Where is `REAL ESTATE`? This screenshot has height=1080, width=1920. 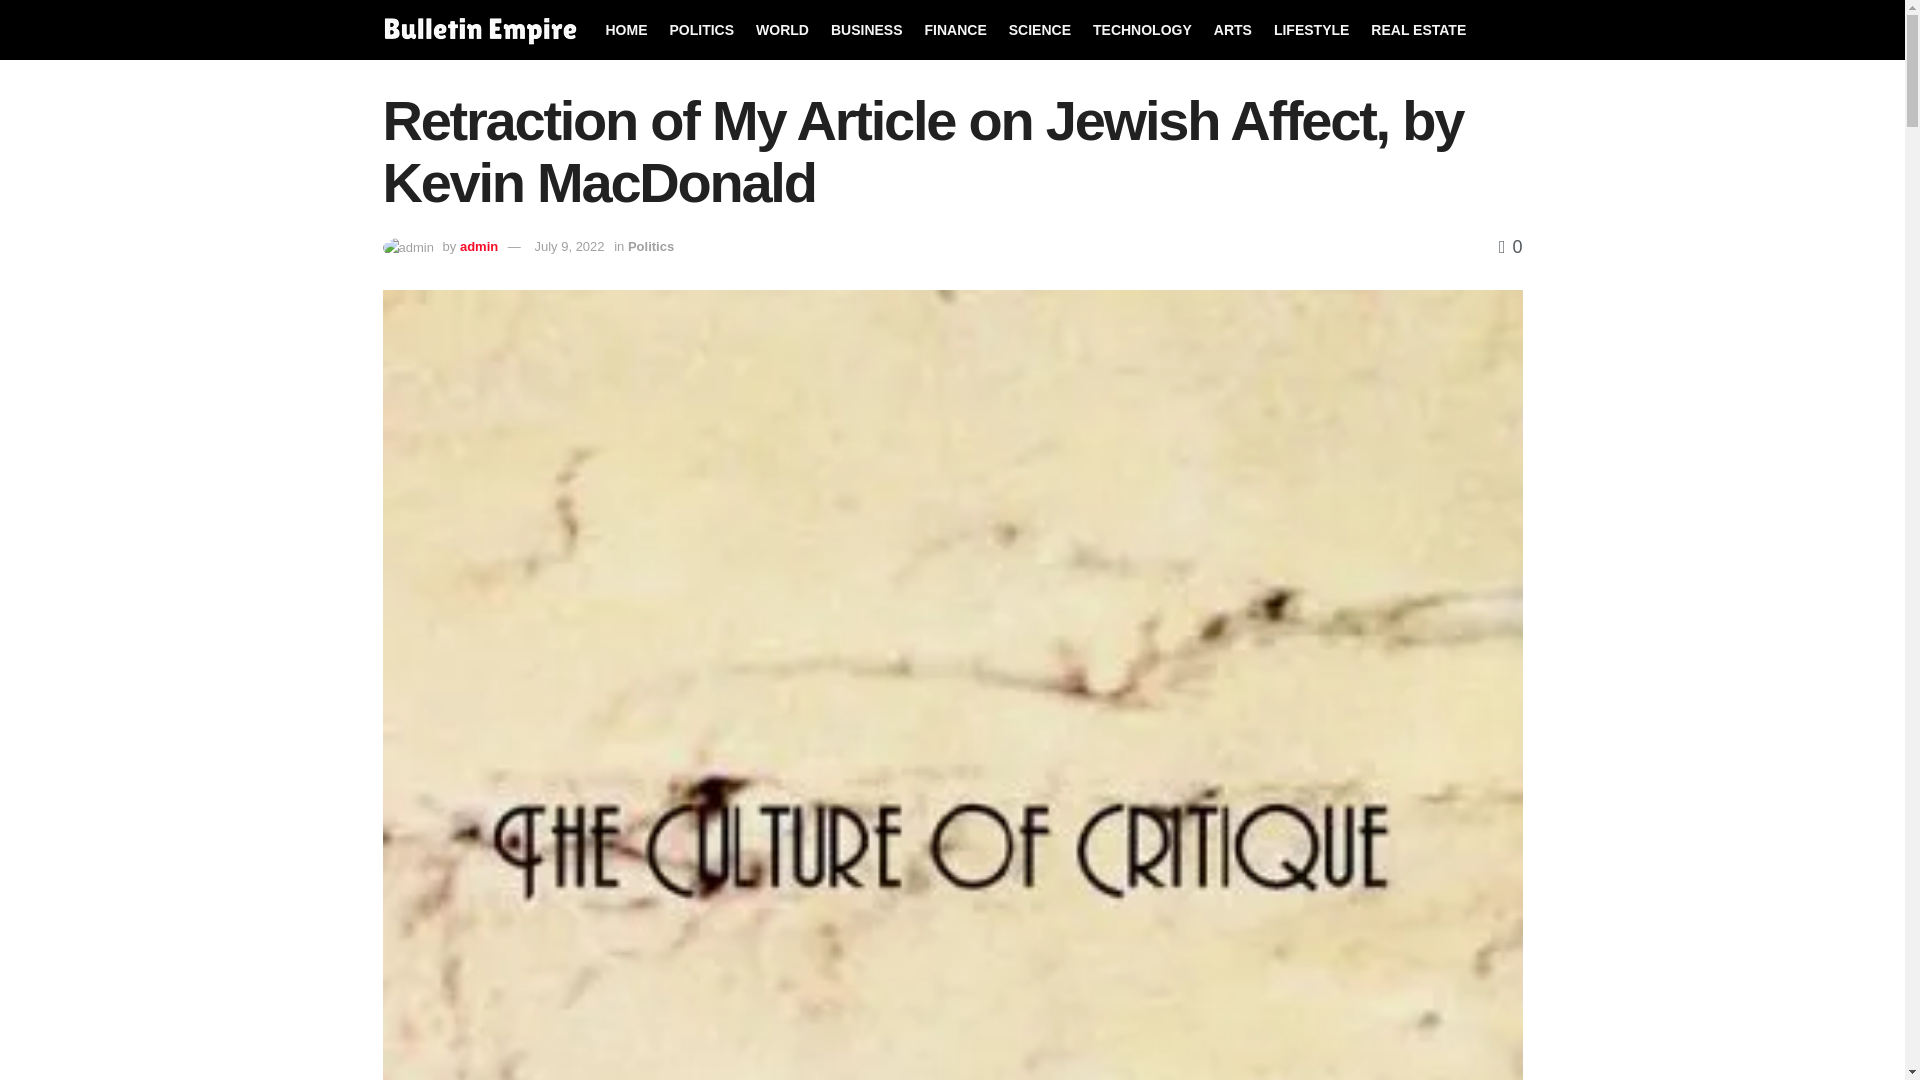 REAL ESTATE is located at coordinates (1418, 30).